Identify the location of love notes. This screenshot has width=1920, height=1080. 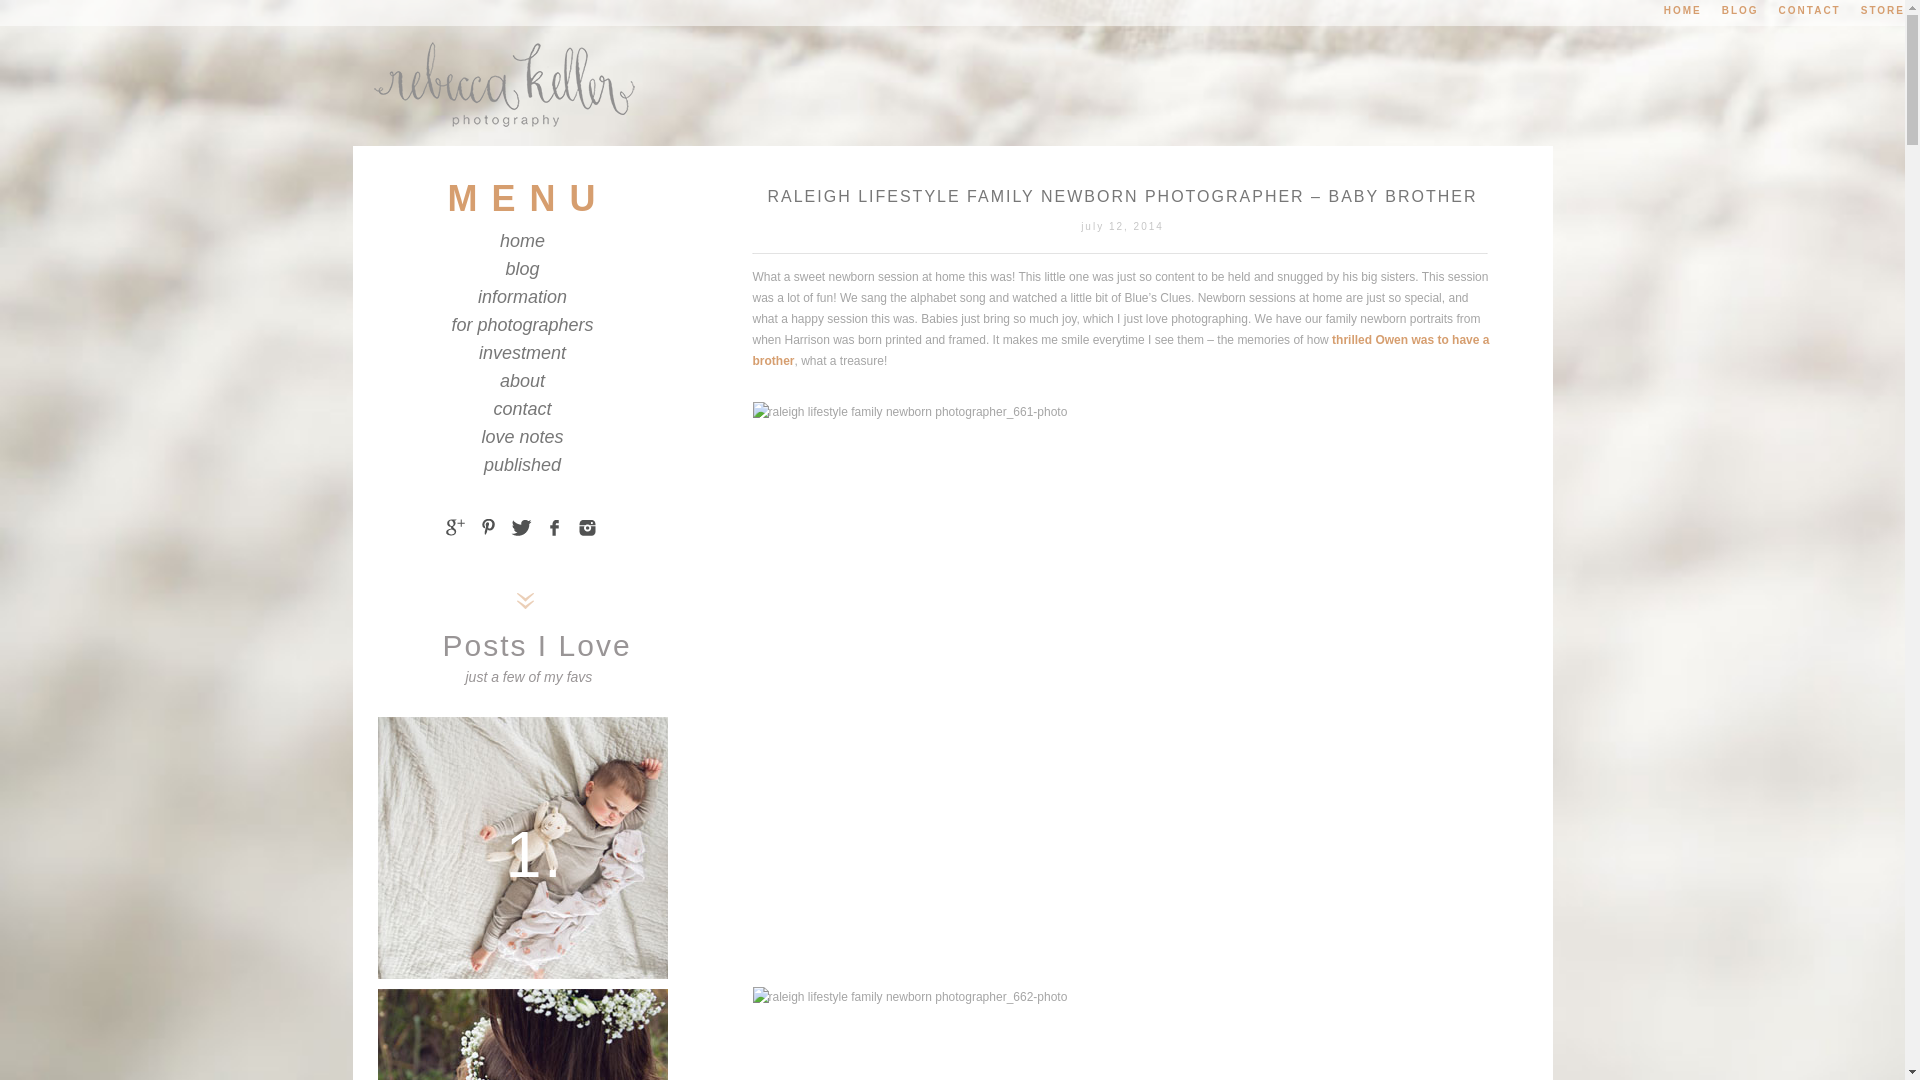
(522, 436).